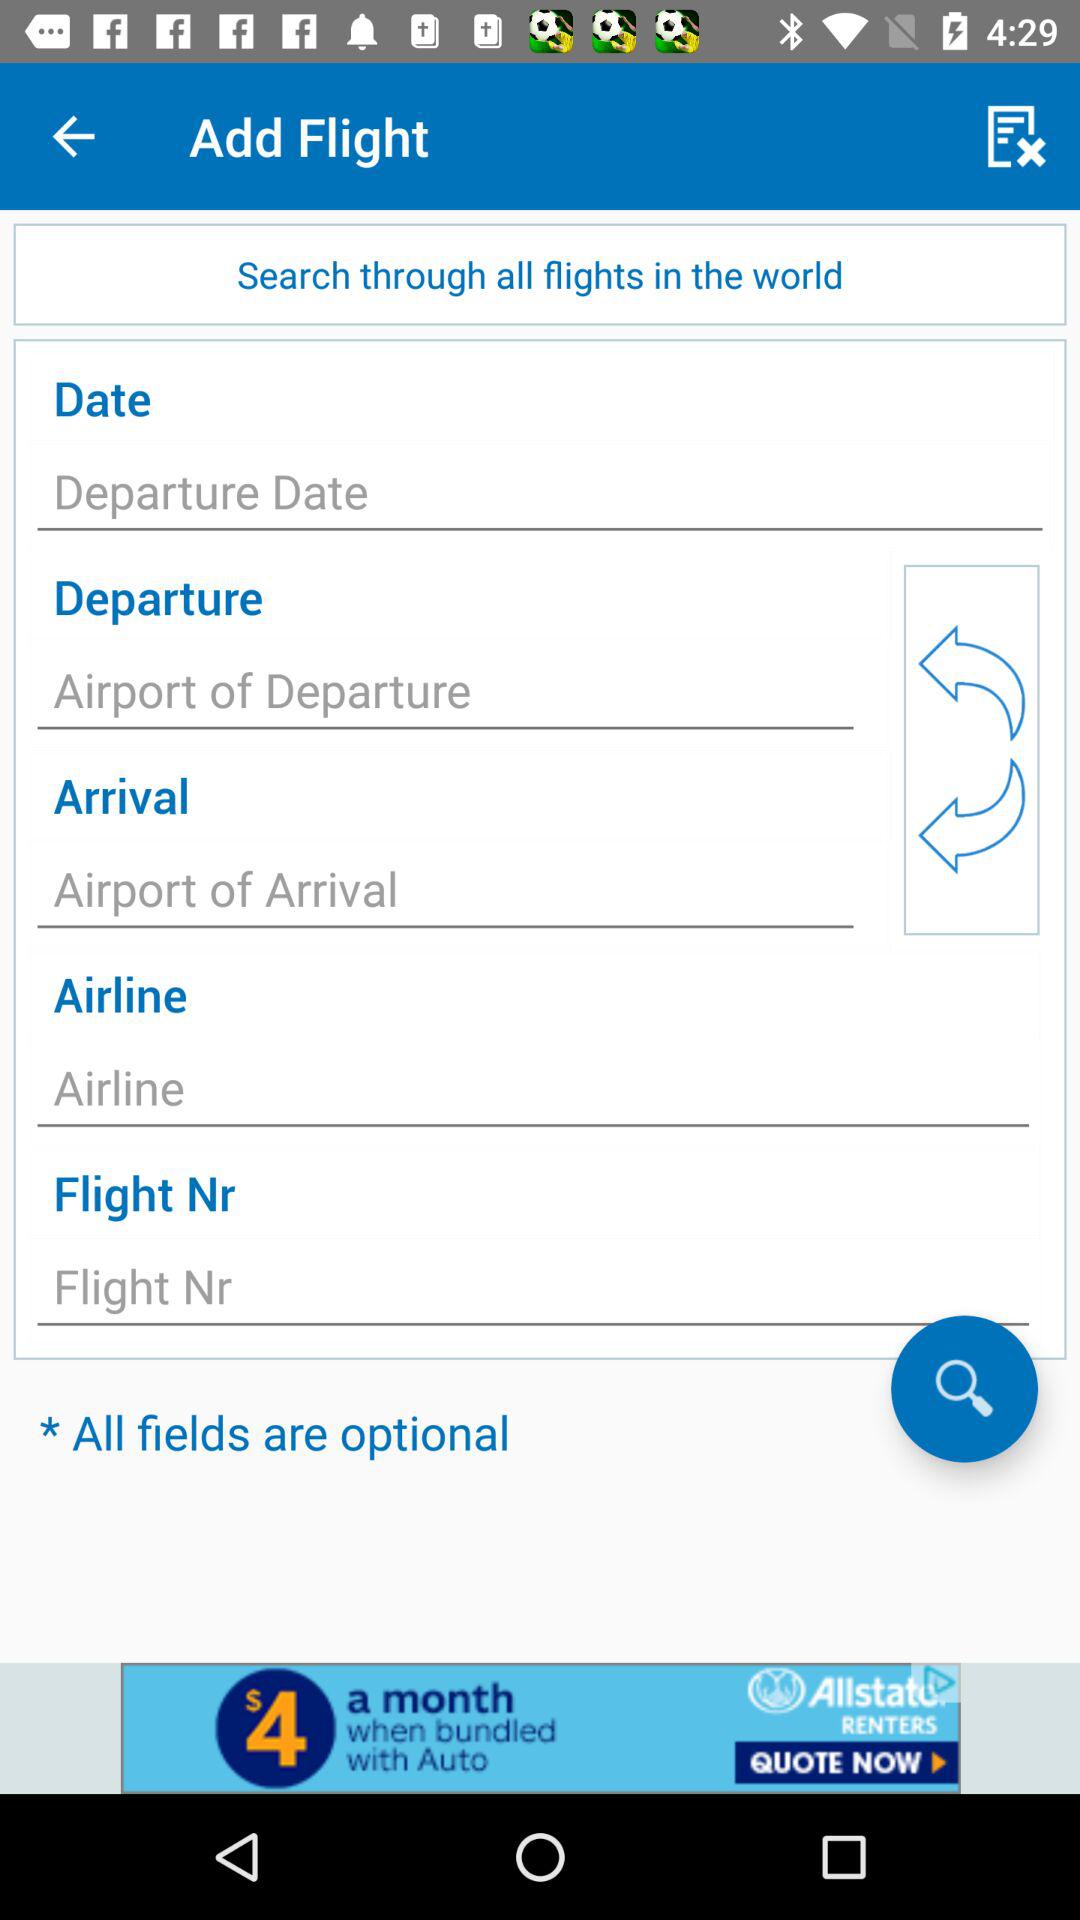 The height and width of the screenshot is (1920, 1080). Describe the element at coordinates (540, 497) in the screenshot. I see `to fill date of source` at that location.